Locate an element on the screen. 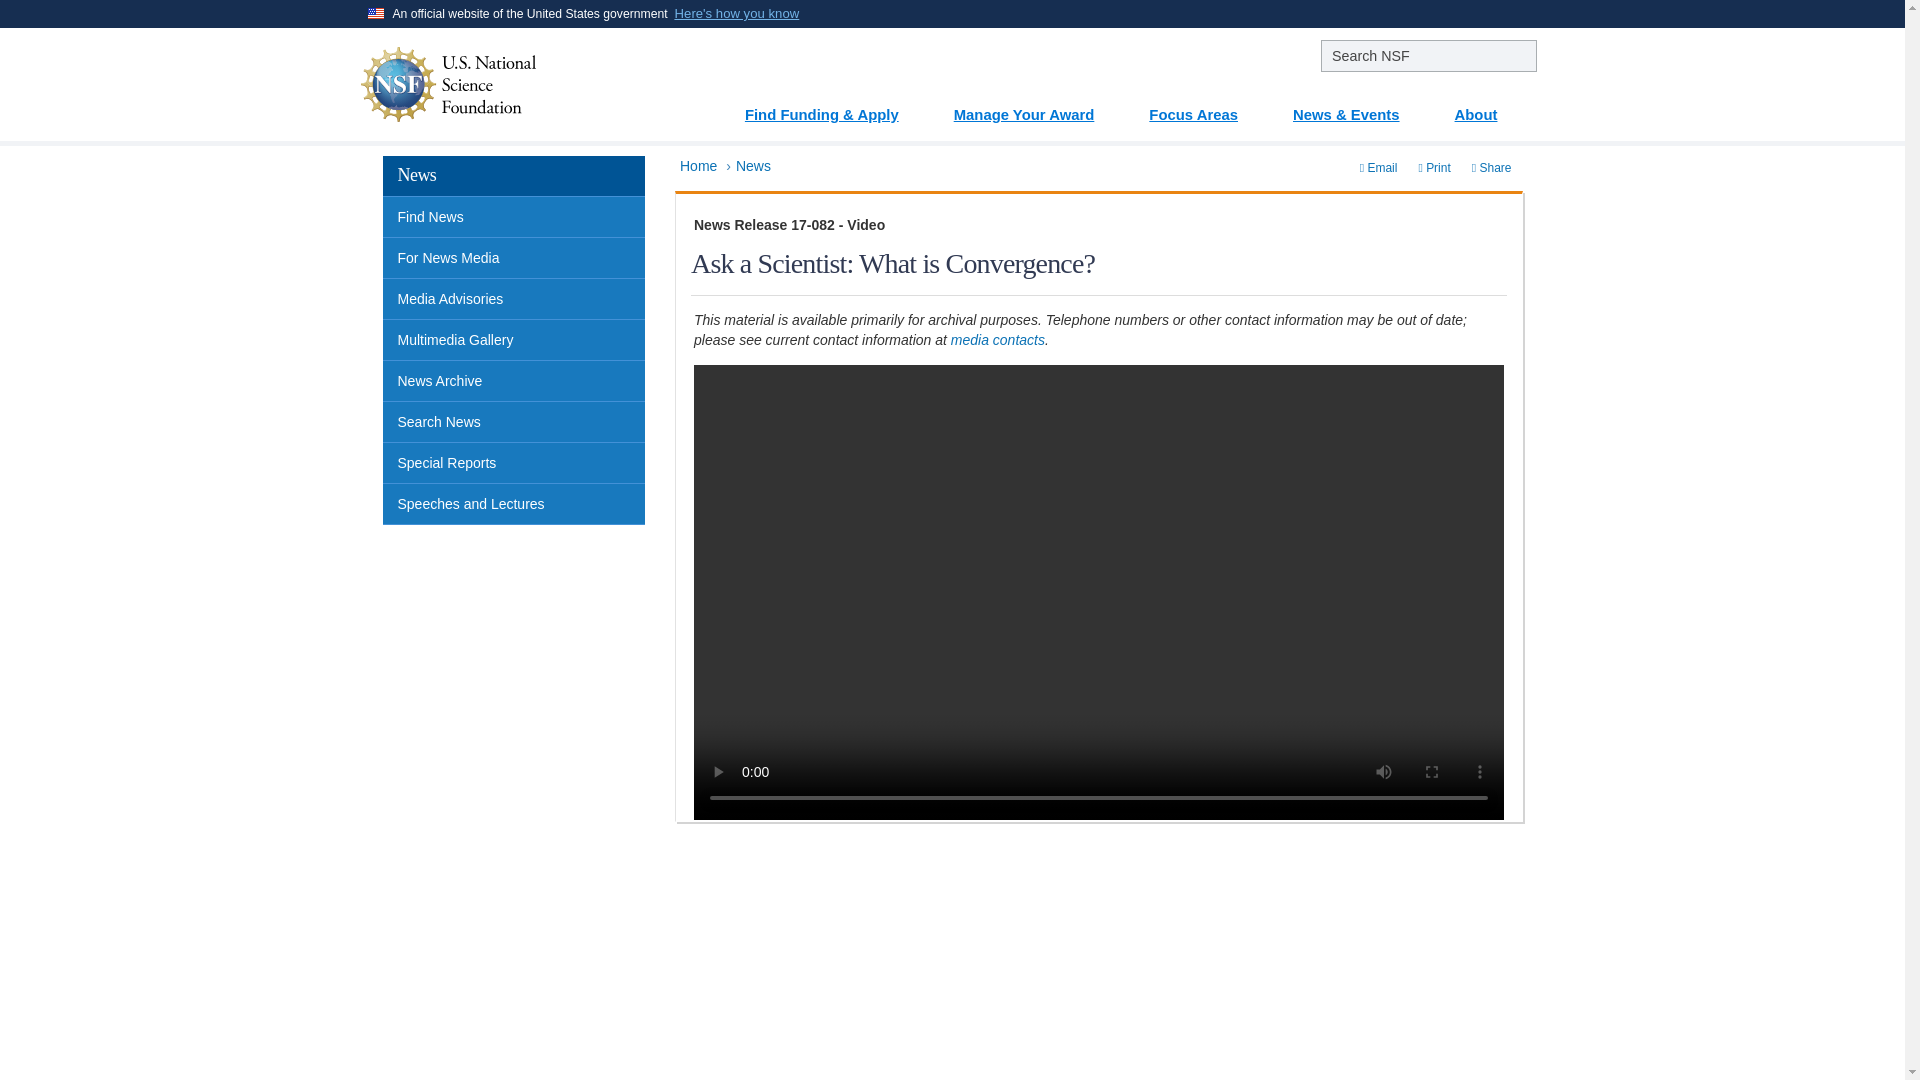 This screenshot has width=1920, height=1080. Focus Areas is located at coordinates (1204, 107).